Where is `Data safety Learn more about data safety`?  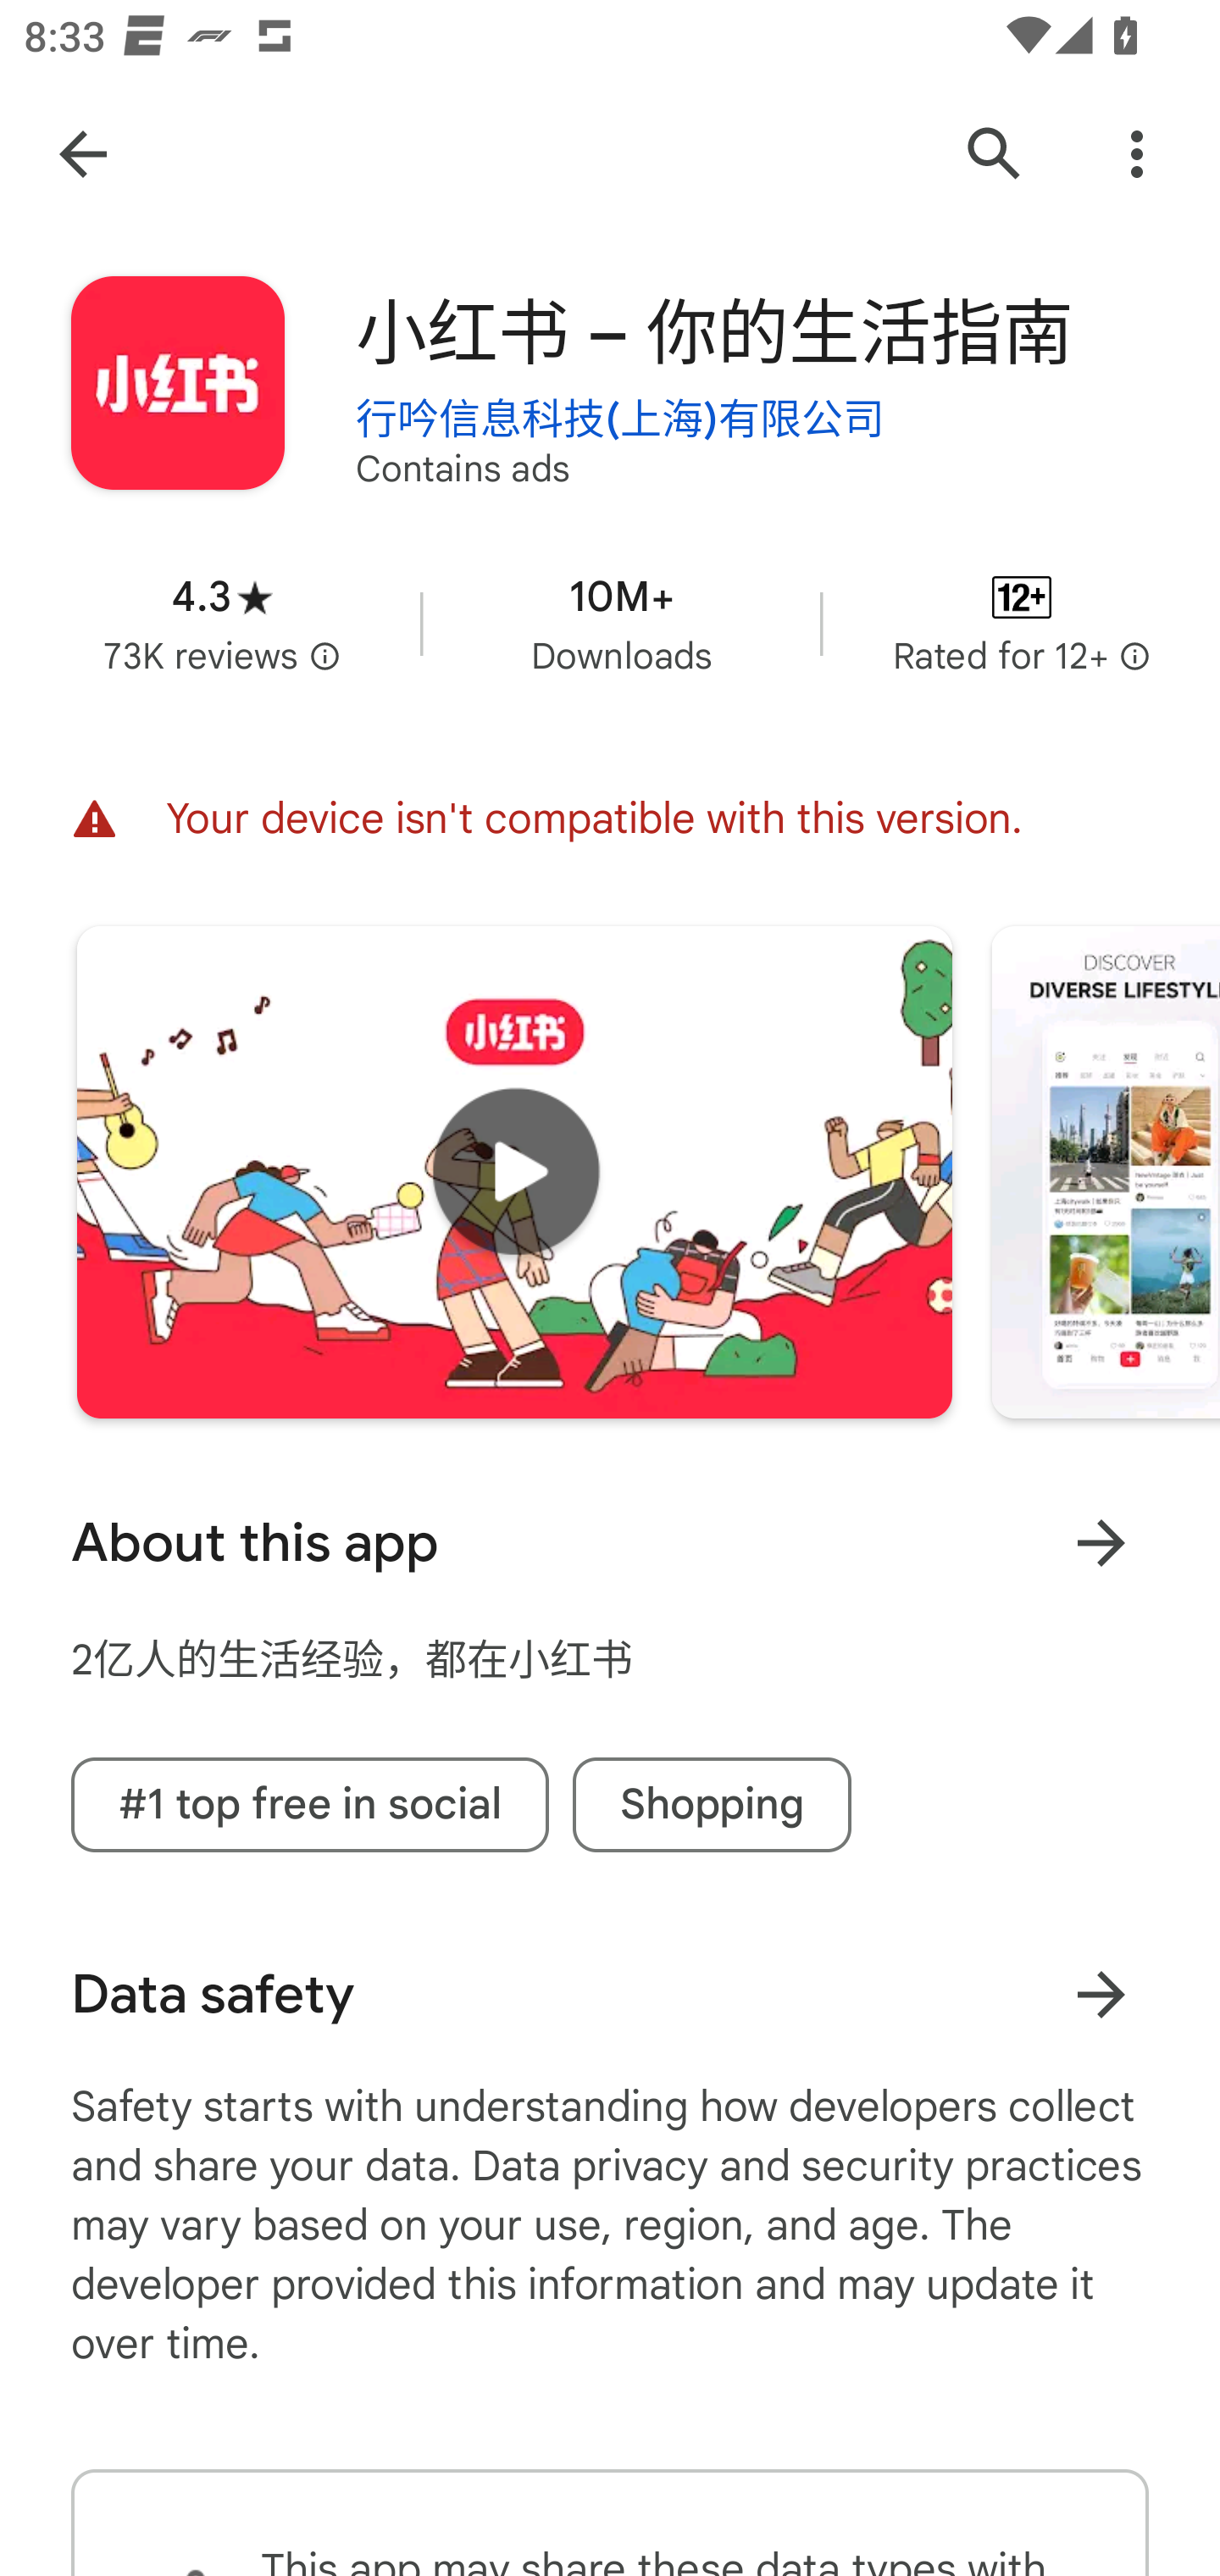
Data safety Learn more about data safety is located at coordinates (610, 1995).